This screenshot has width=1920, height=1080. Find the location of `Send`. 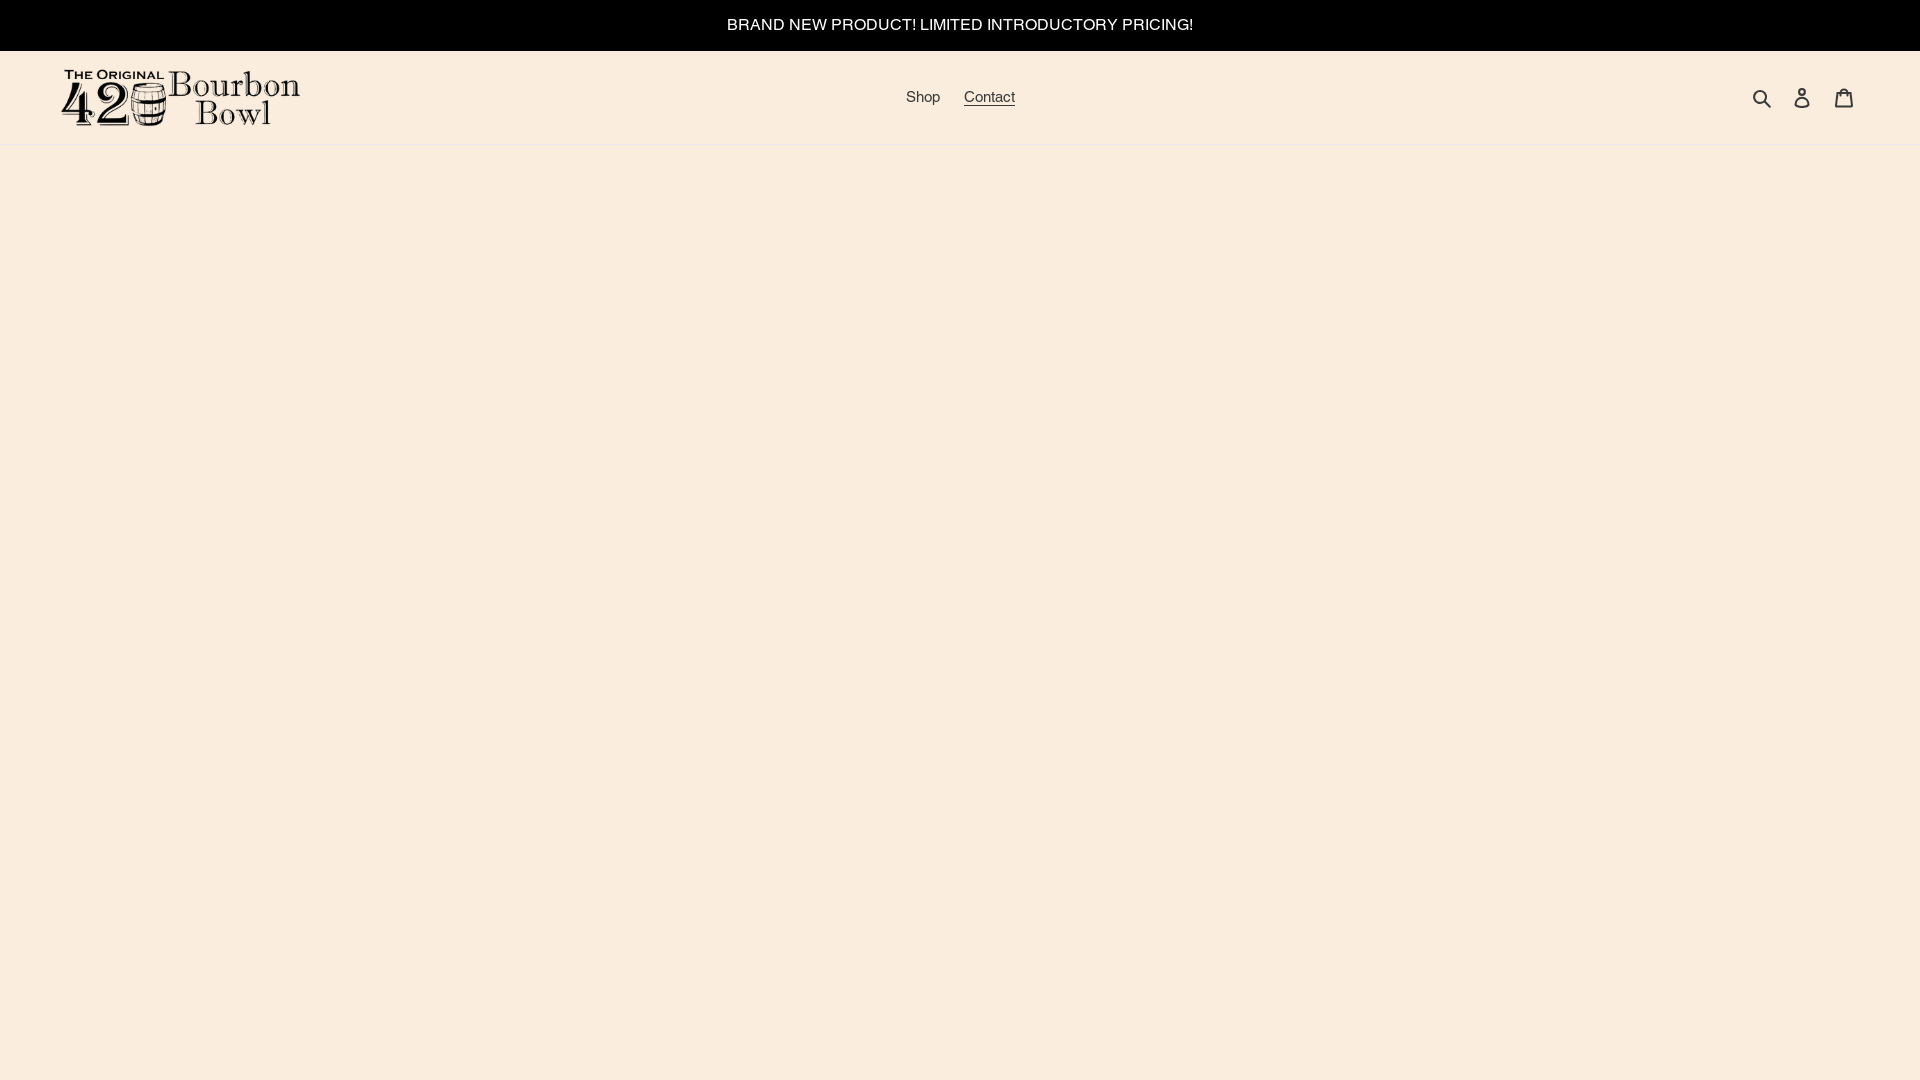

Send is located at coordinates (558, 378).